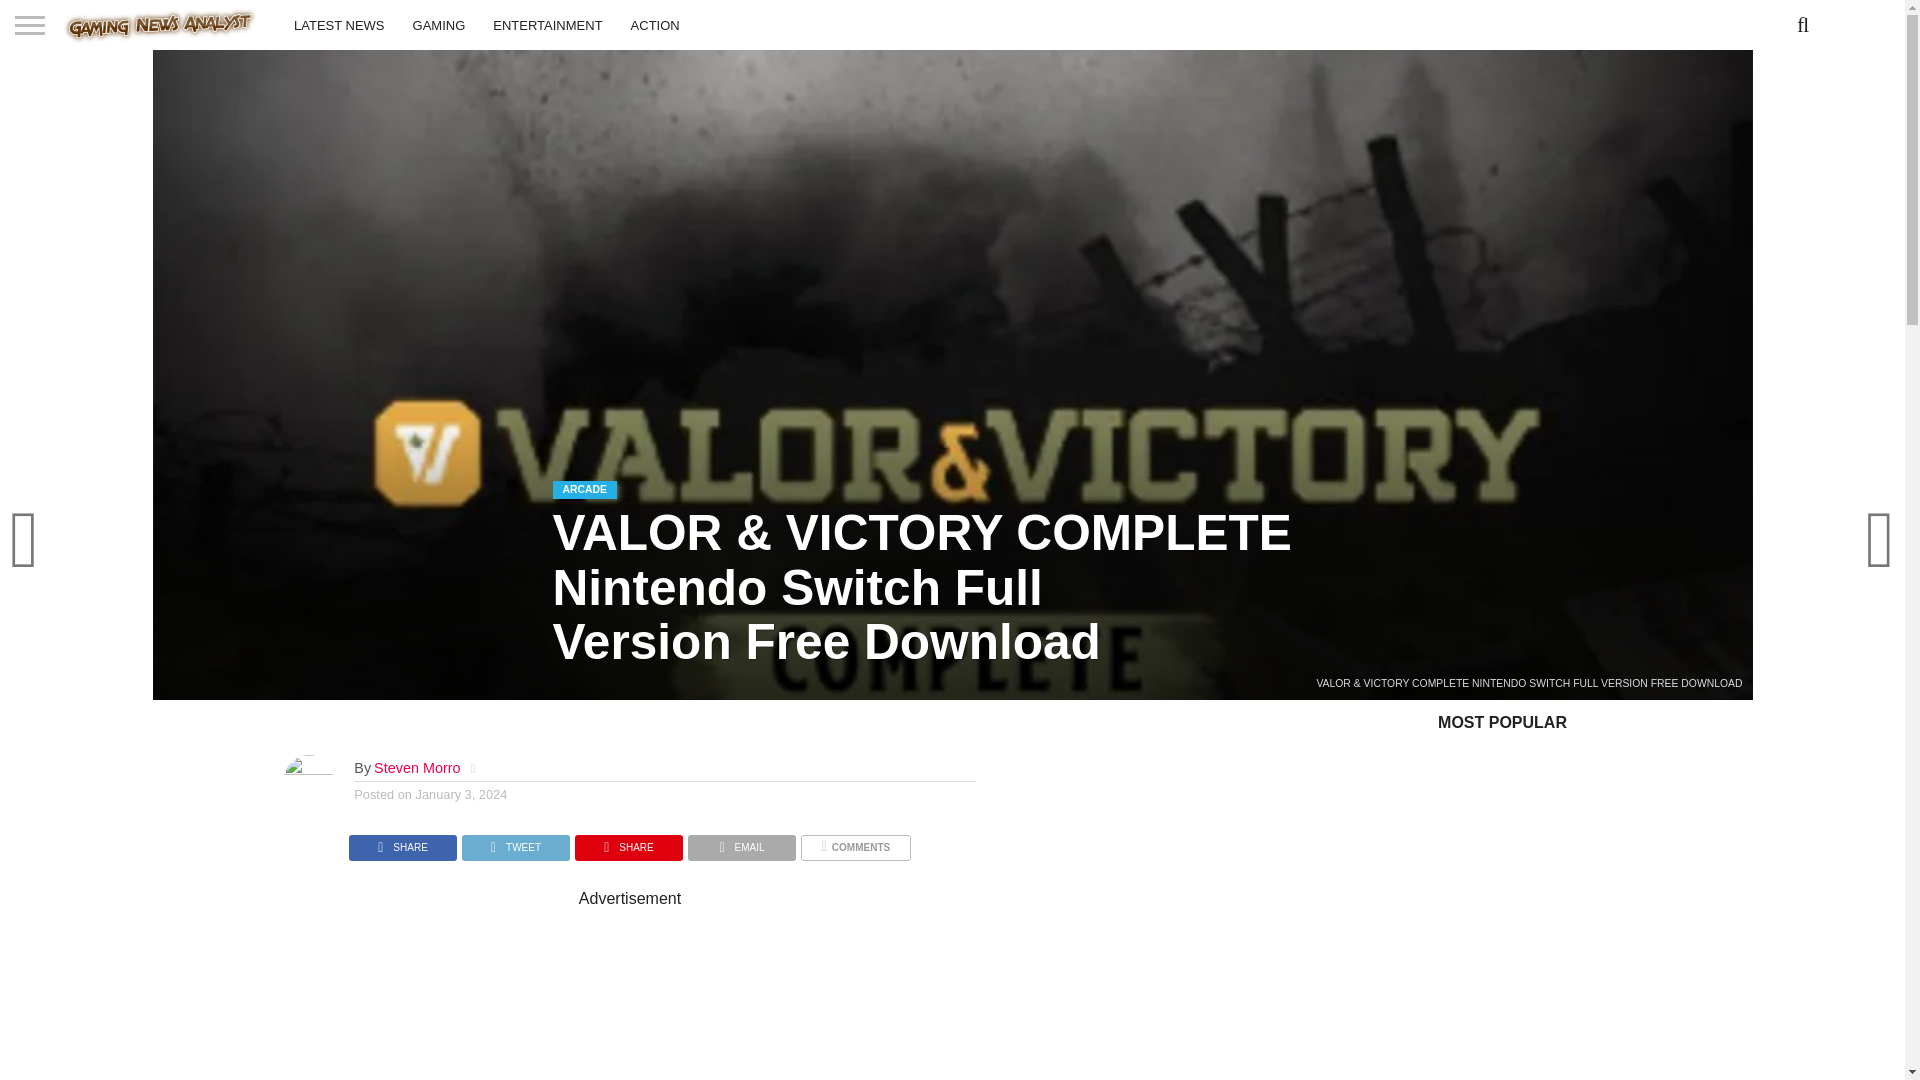 This screenshot has width=1920, height=1080. What do you see at coordinates (855, 842) in the screenshot?
I see `COMMENTS` at bounding box center [855, 842].